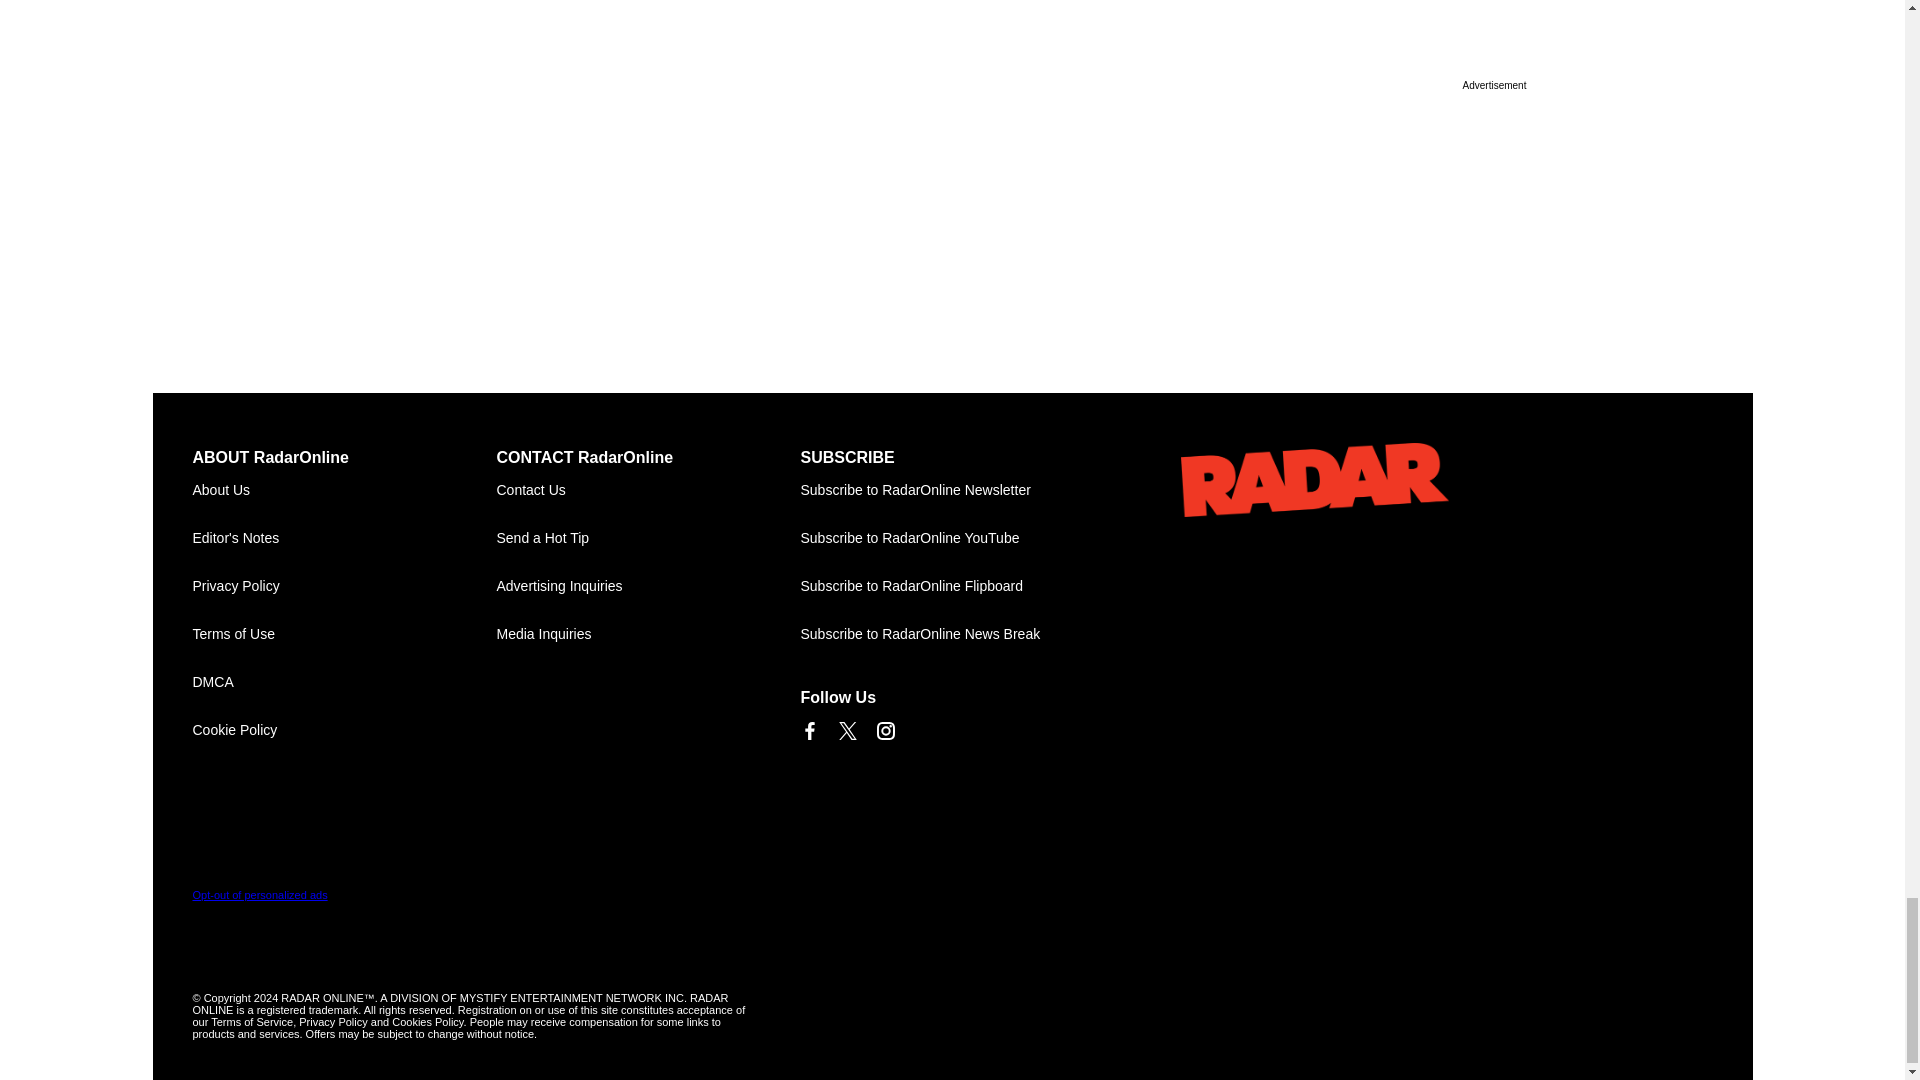 The image size is (1920, 1080). Describe the element at coordinates (884, 730) in the screenshot. I see `Link to Instagram` at that location.